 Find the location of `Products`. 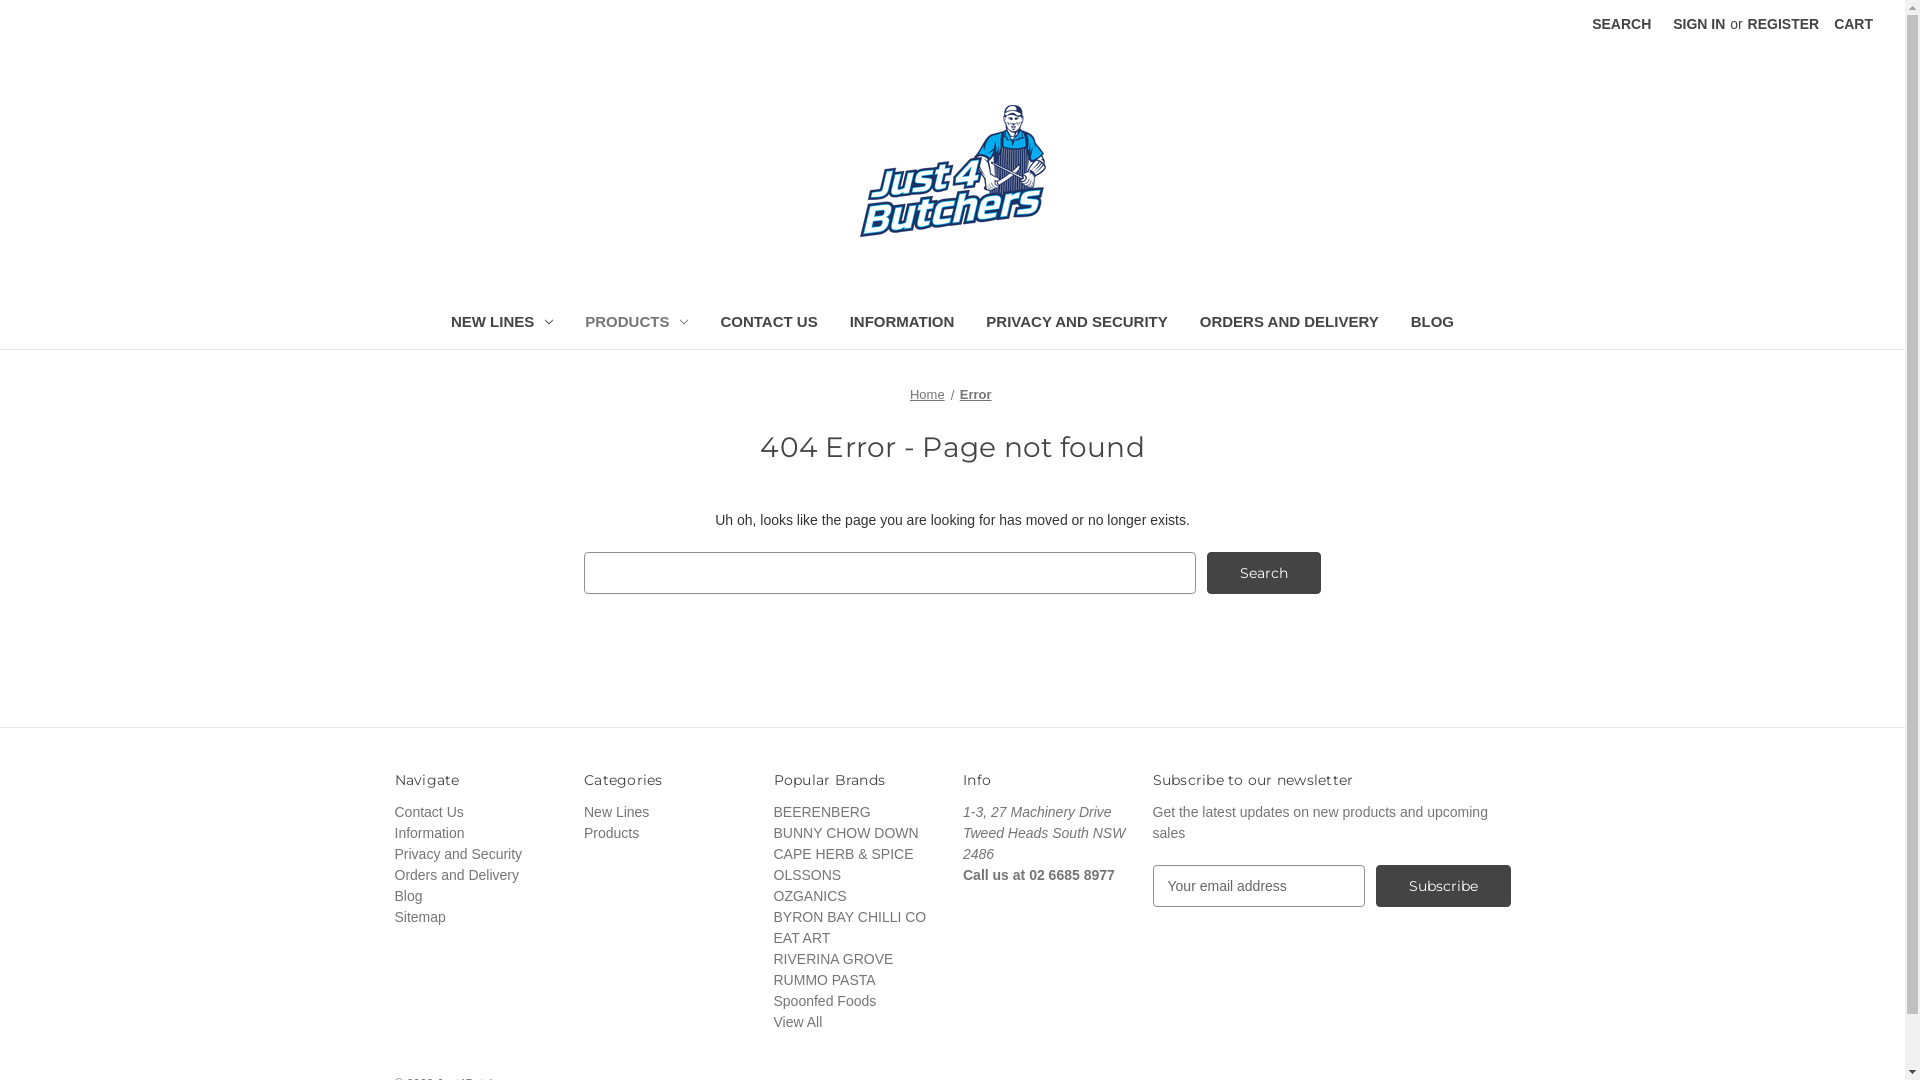

Products is located at coordinates (612, 833).